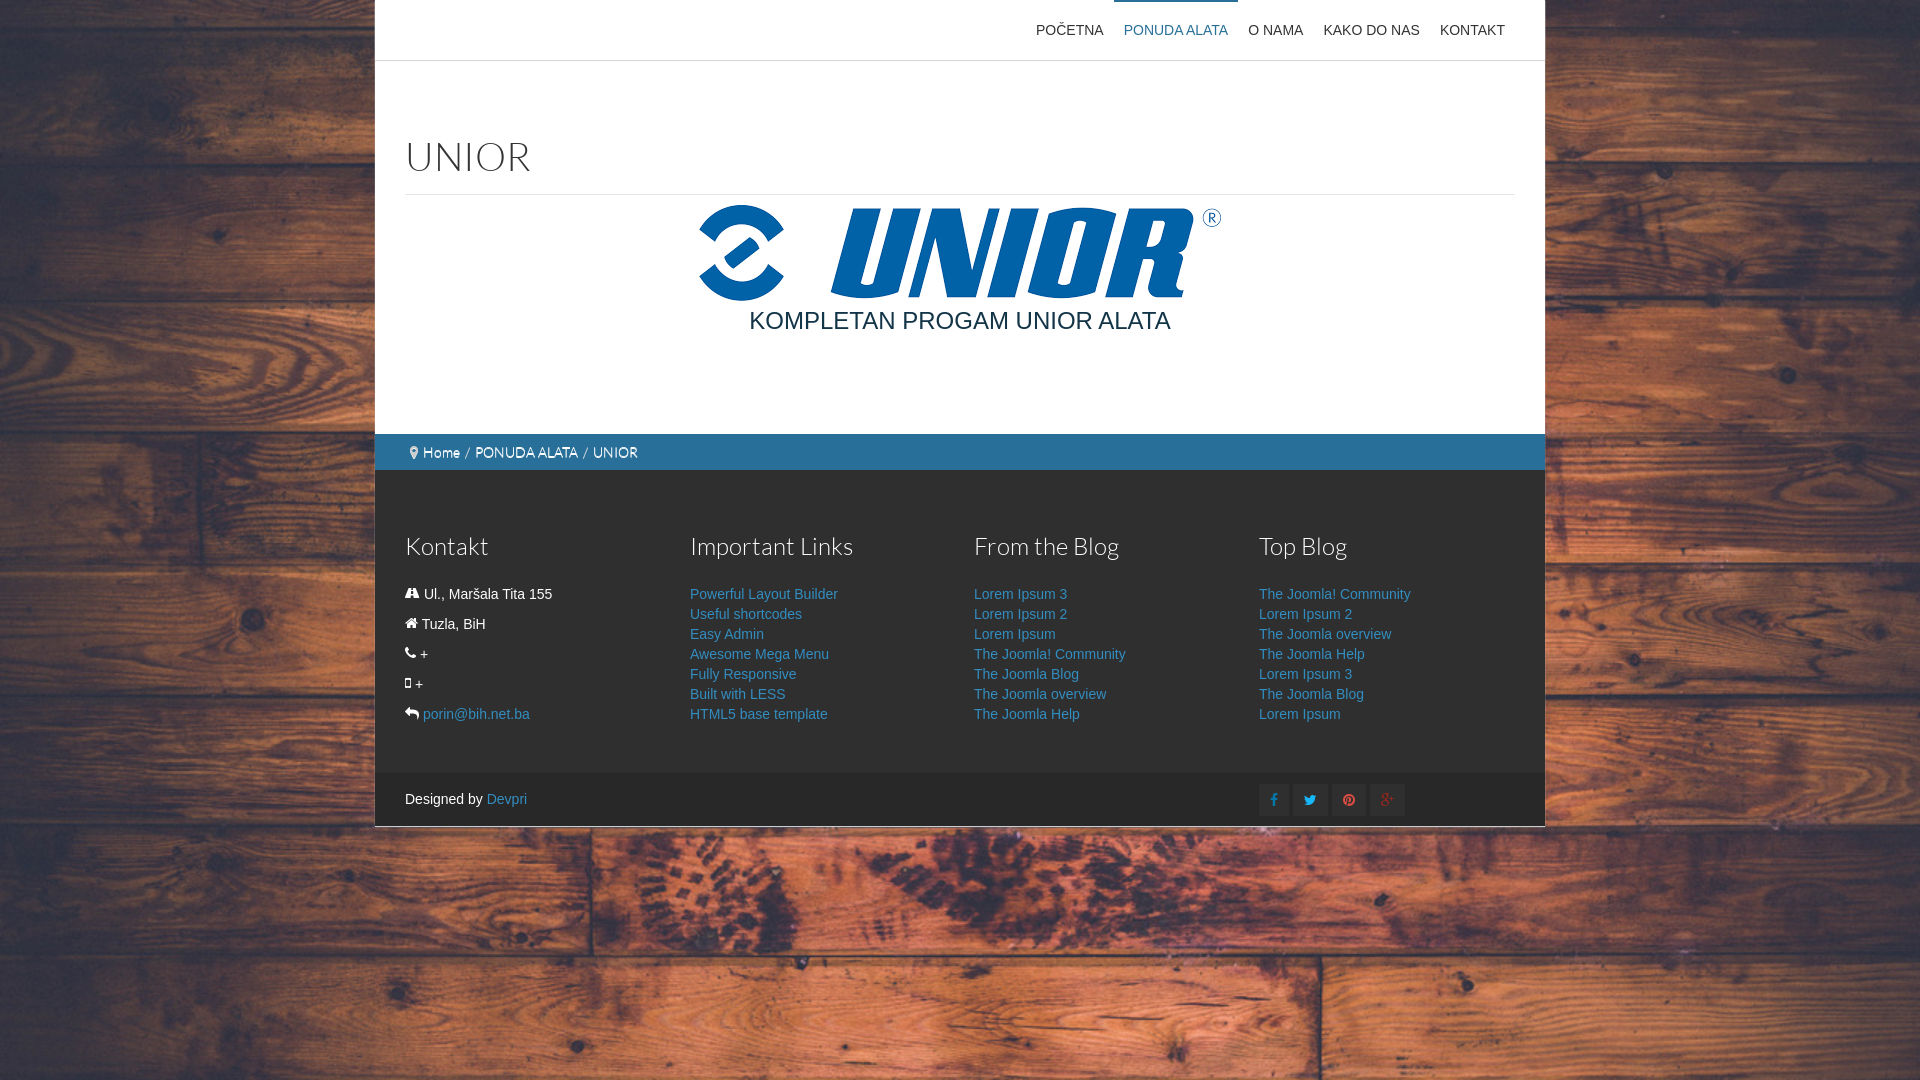 The height and width of the screenshot is (1080, 1920). What do you see at coordinates (1026, 673) in the screenshot?
I see `The Joomla Blog` at bounding box center [1026, 673].